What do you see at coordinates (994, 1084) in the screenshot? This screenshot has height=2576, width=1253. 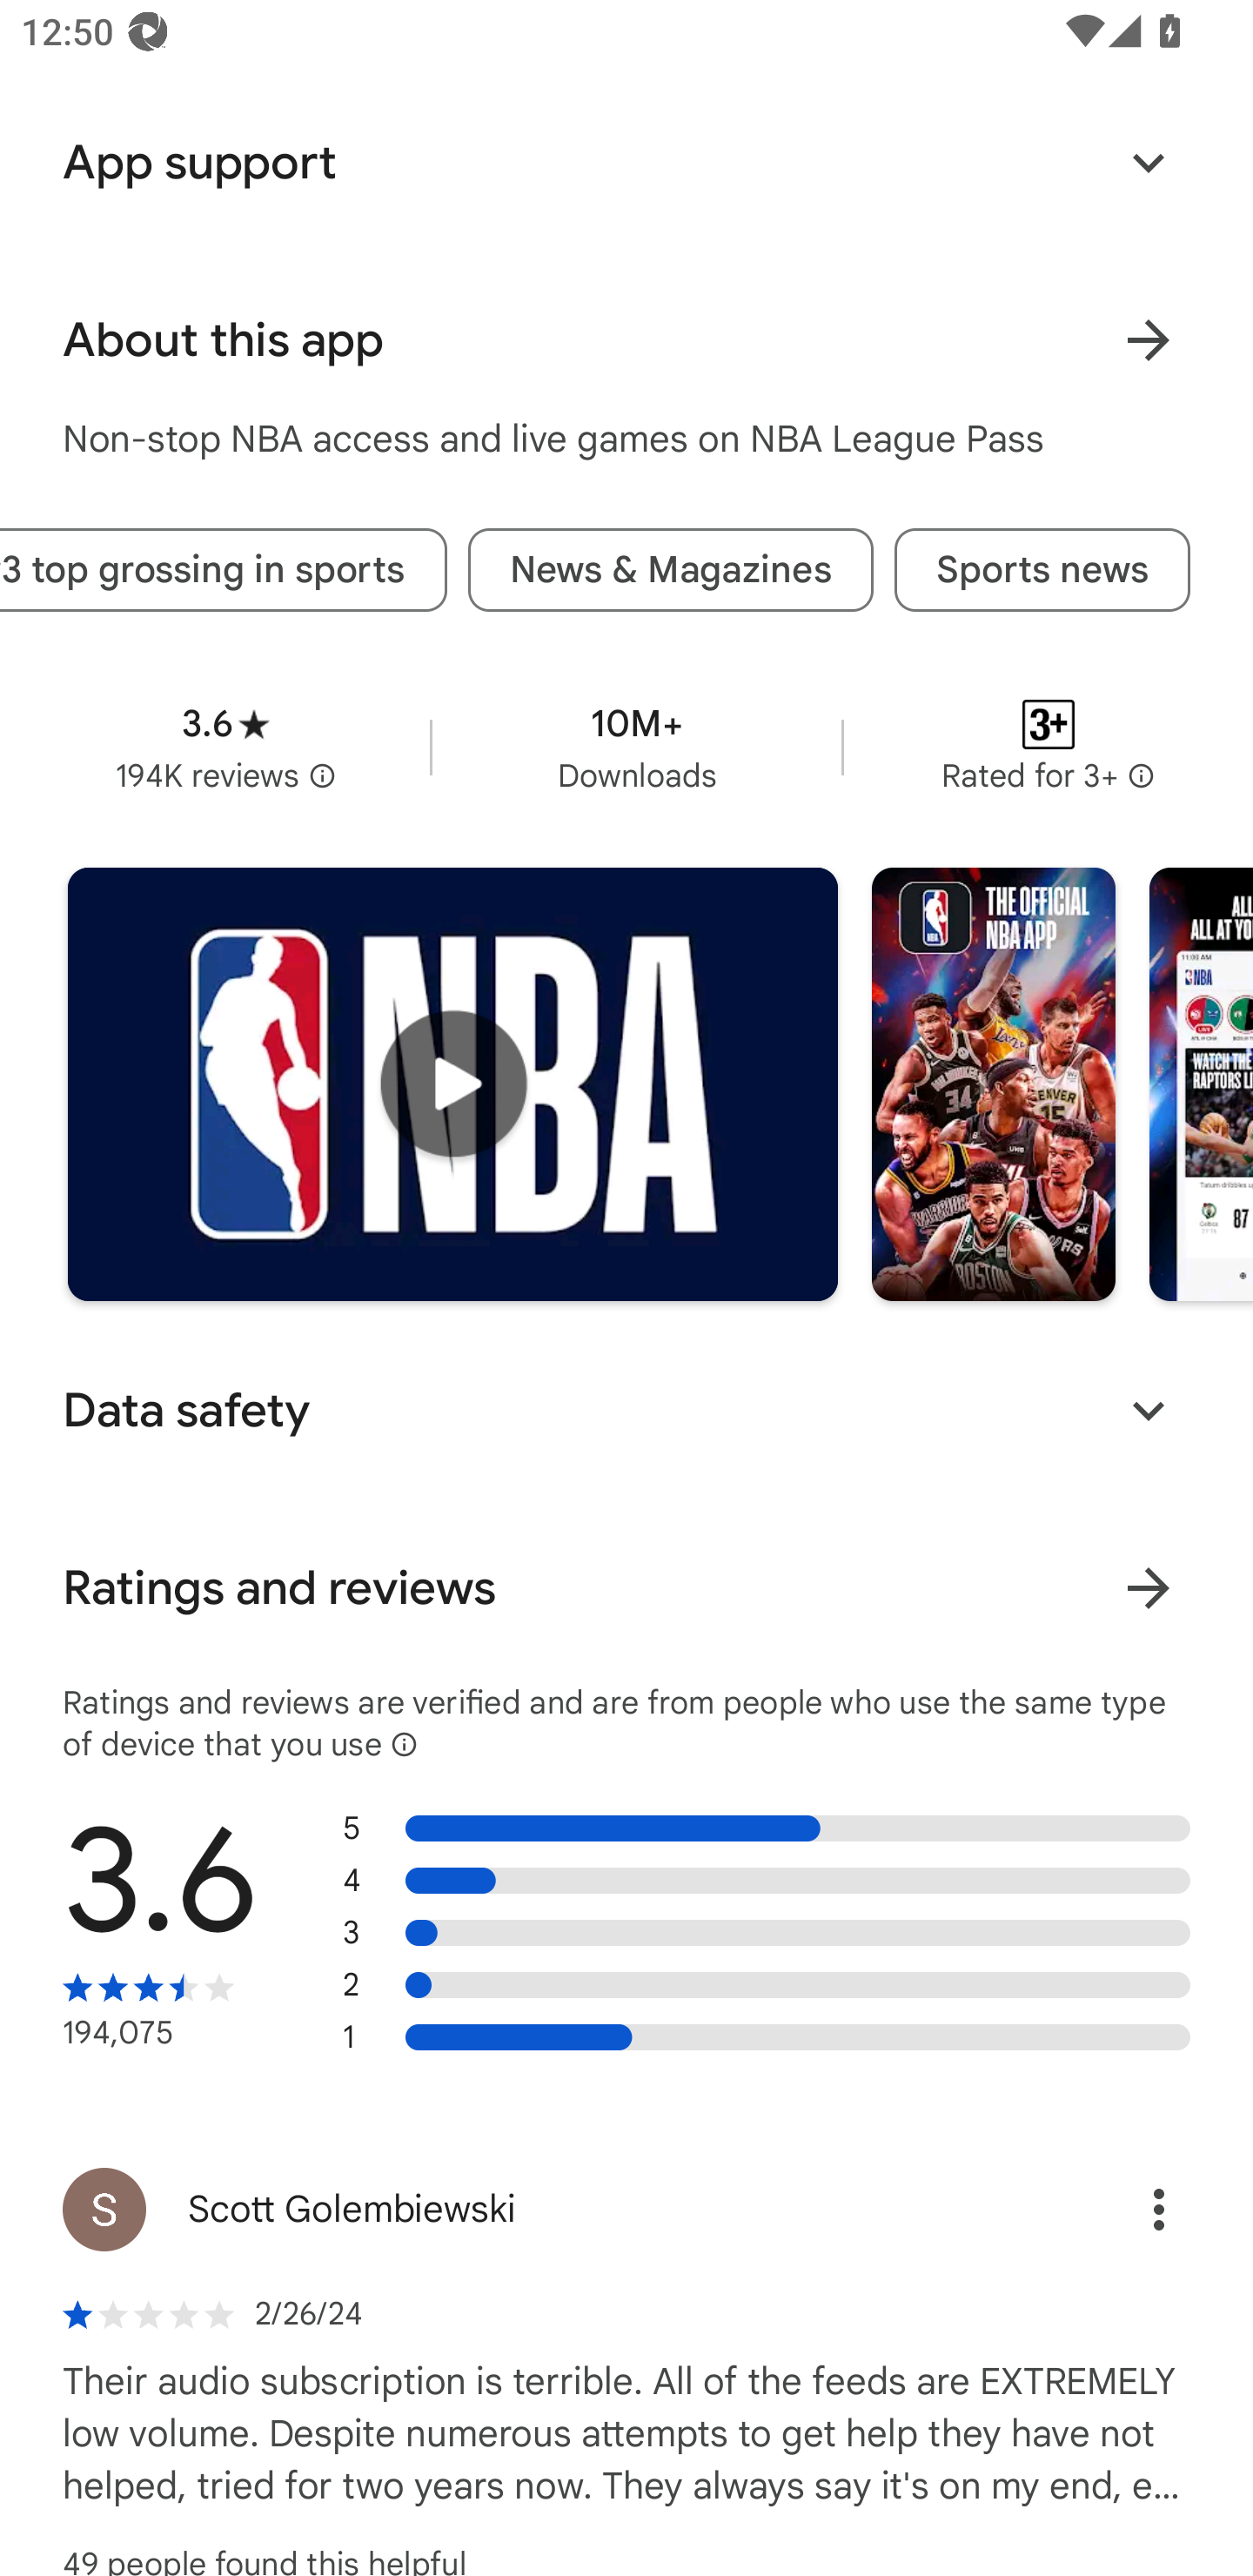 I see `Screenshot "1" of "7"` at bounding box center [994, 1084].